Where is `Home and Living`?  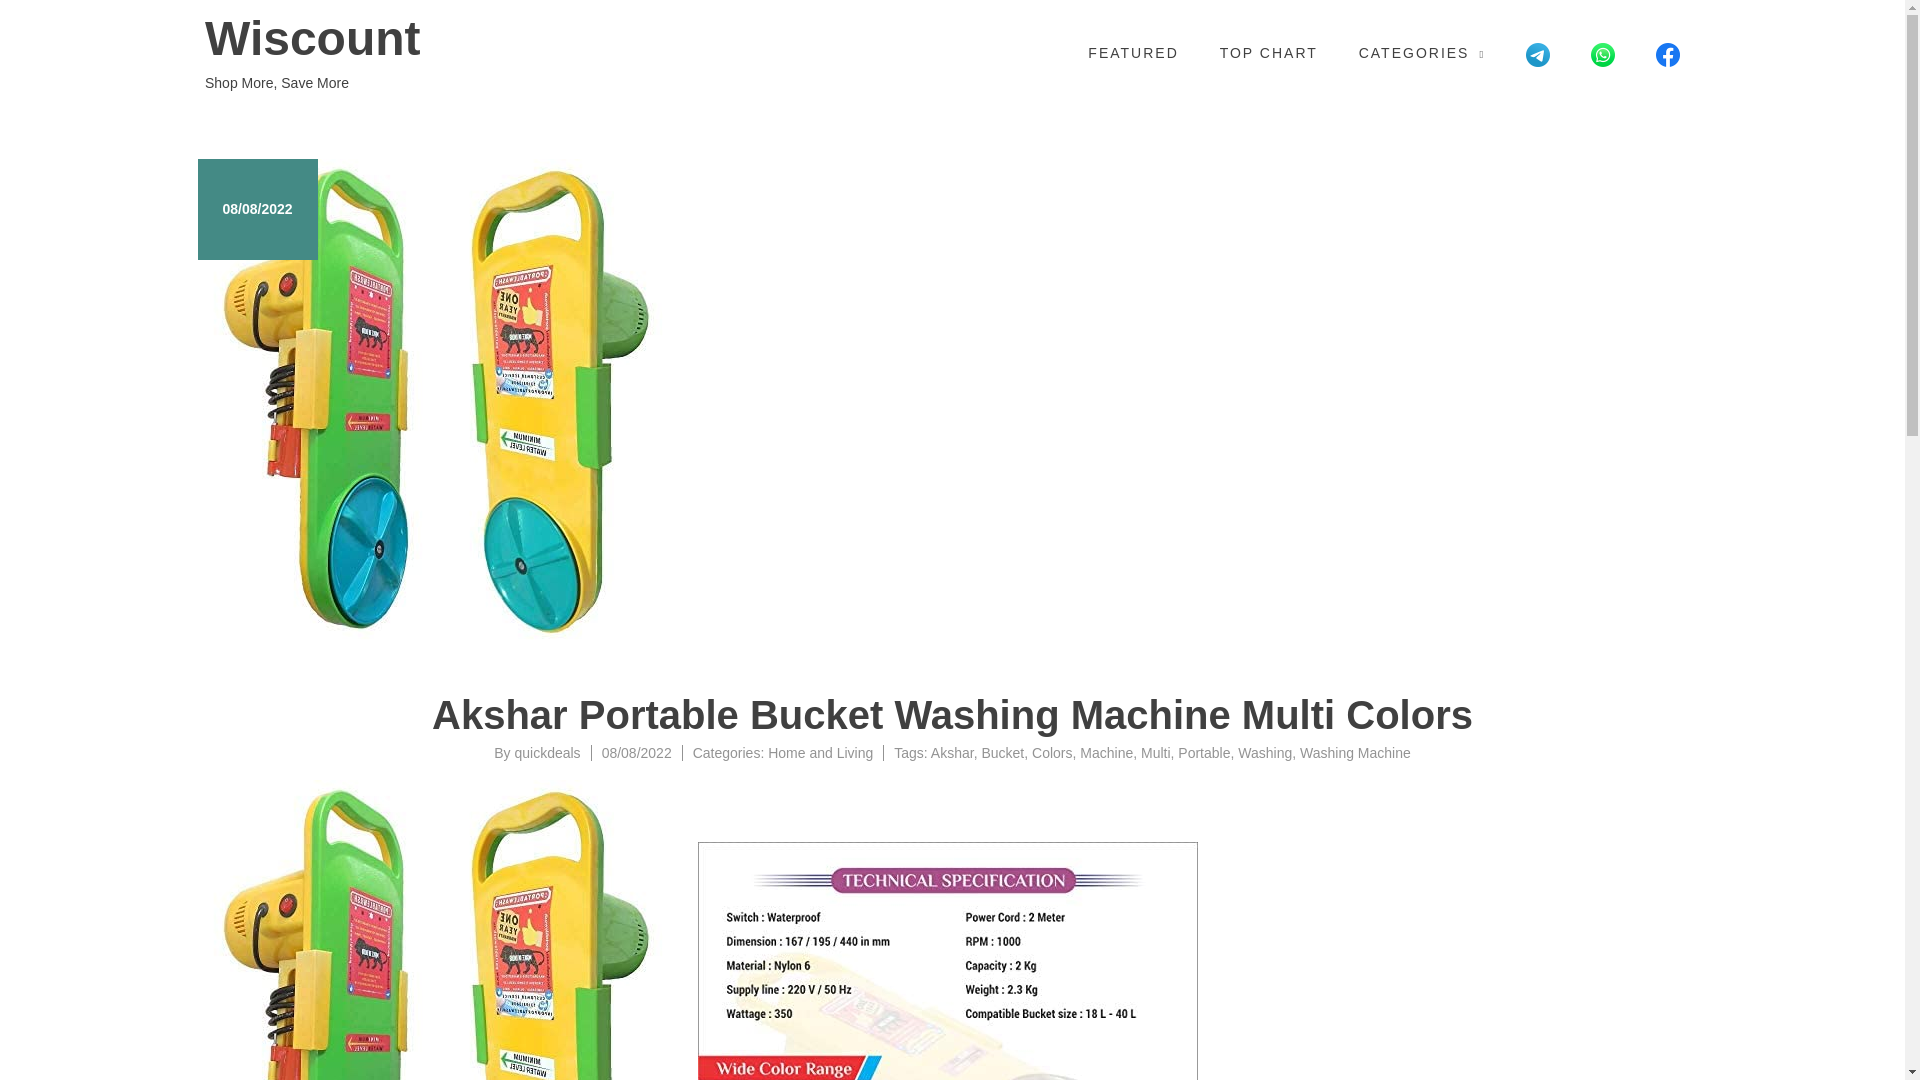 Home and Living is located at coordinates (820, 753).